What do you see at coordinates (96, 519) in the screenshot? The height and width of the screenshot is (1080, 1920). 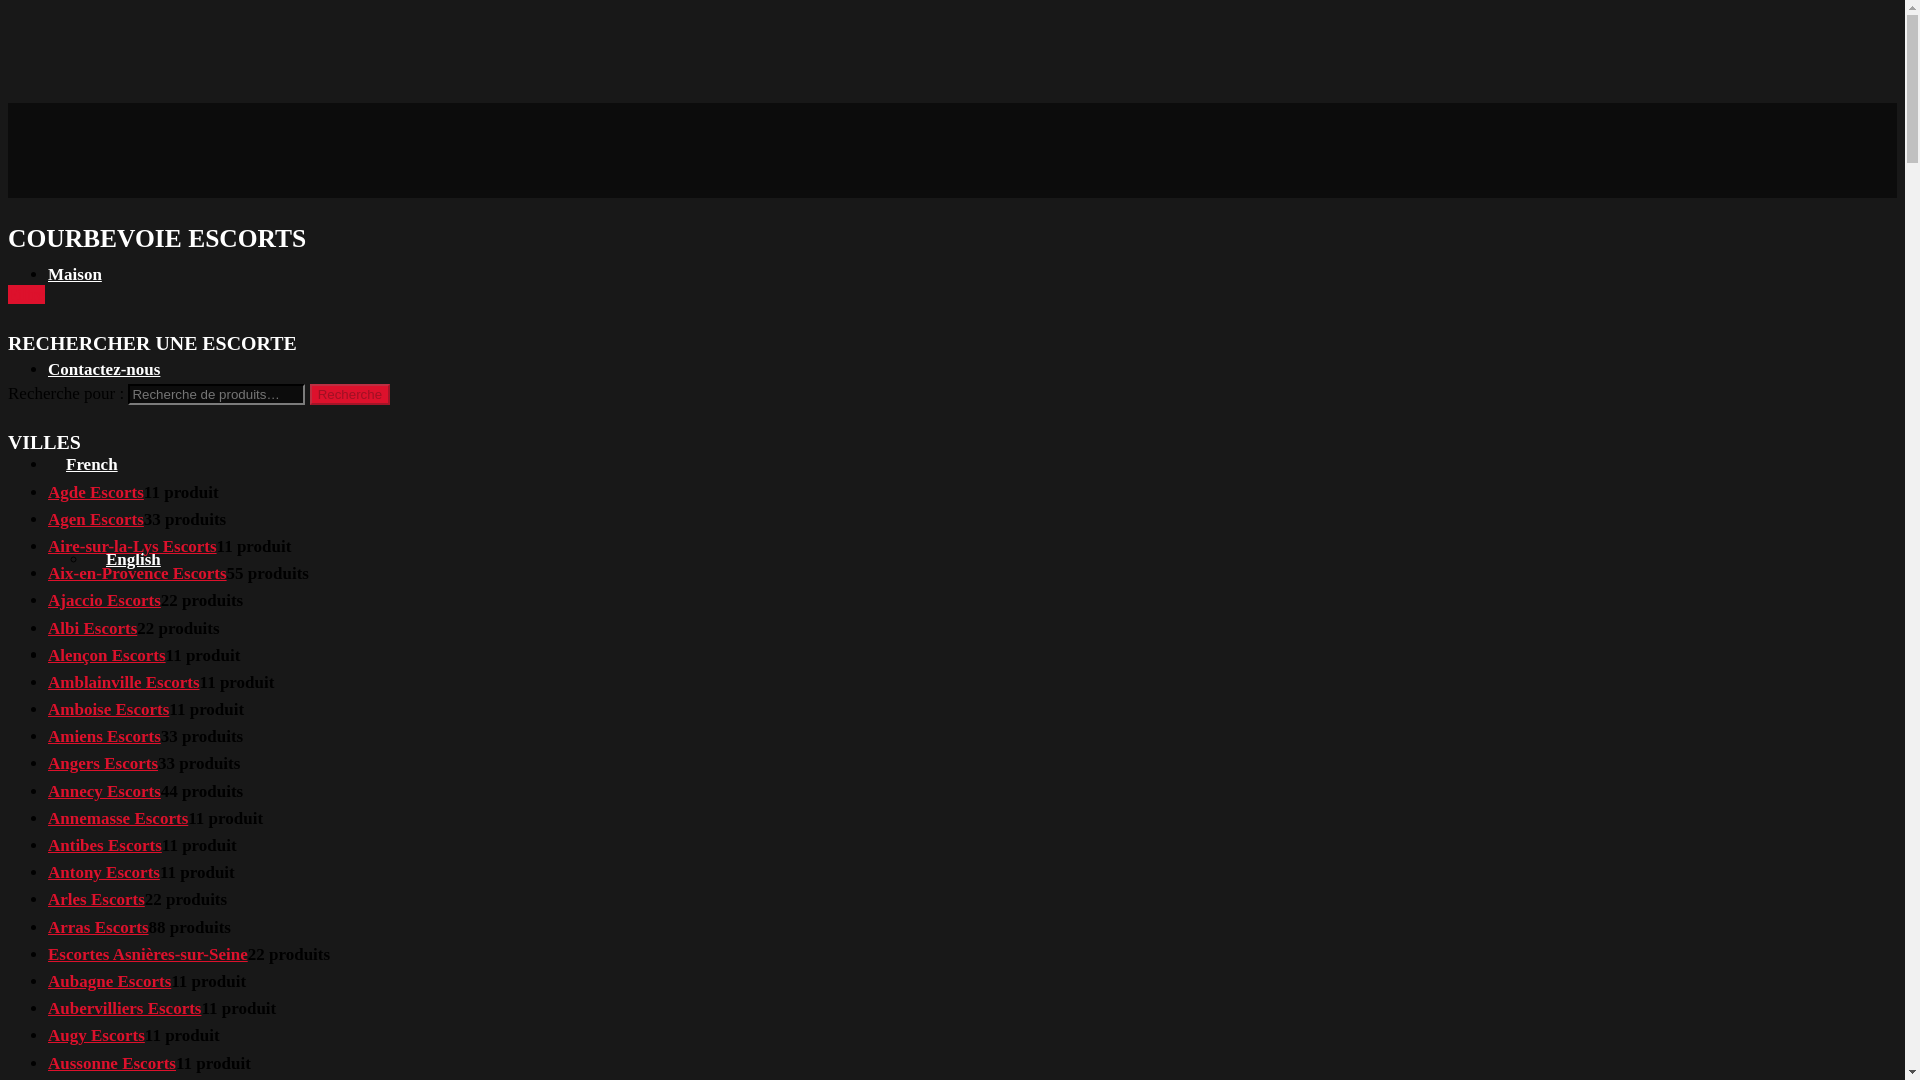 I see `Agen Escorts` at bounding box center [96, 519].